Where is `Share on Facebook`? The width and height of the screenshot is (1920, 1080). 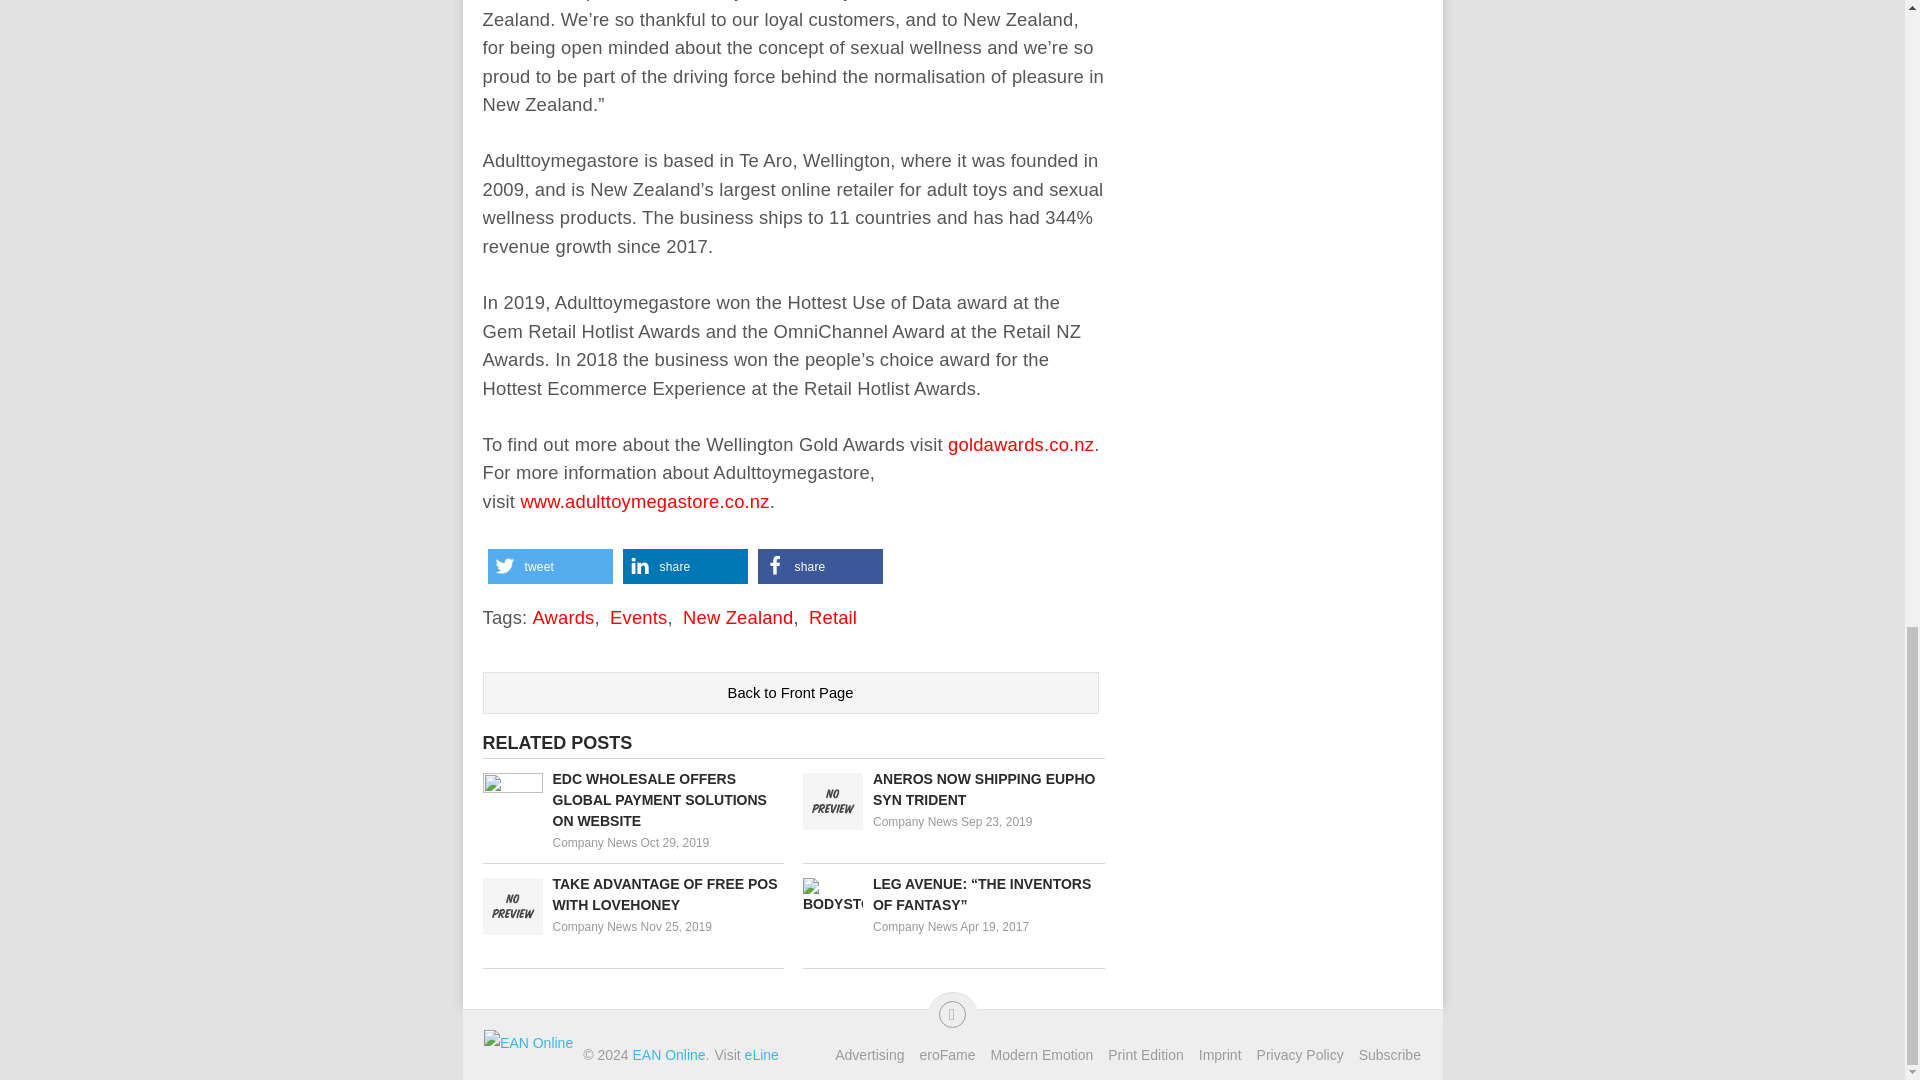
Share on Facebook is located at coordinates (820, 566).